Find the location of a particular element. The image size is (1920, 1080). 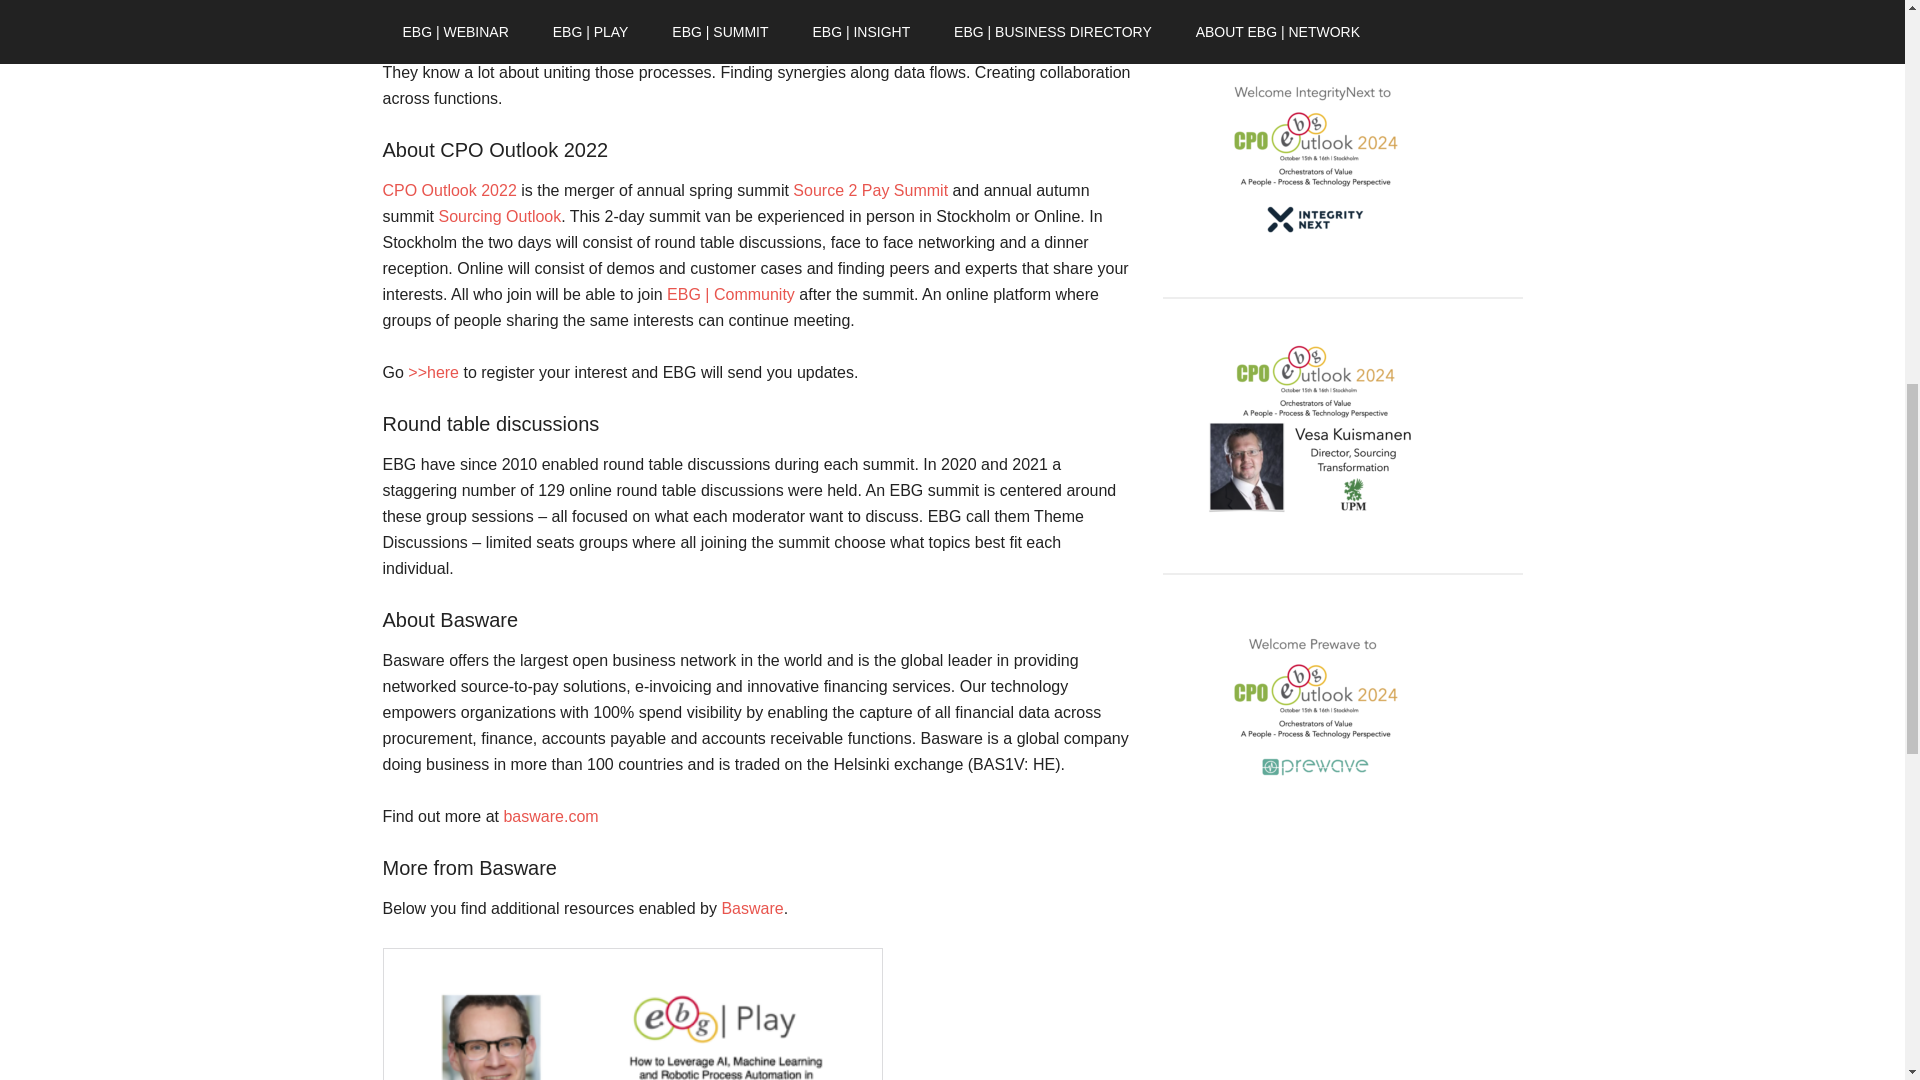

Basware is located at coordinates (752, 908).